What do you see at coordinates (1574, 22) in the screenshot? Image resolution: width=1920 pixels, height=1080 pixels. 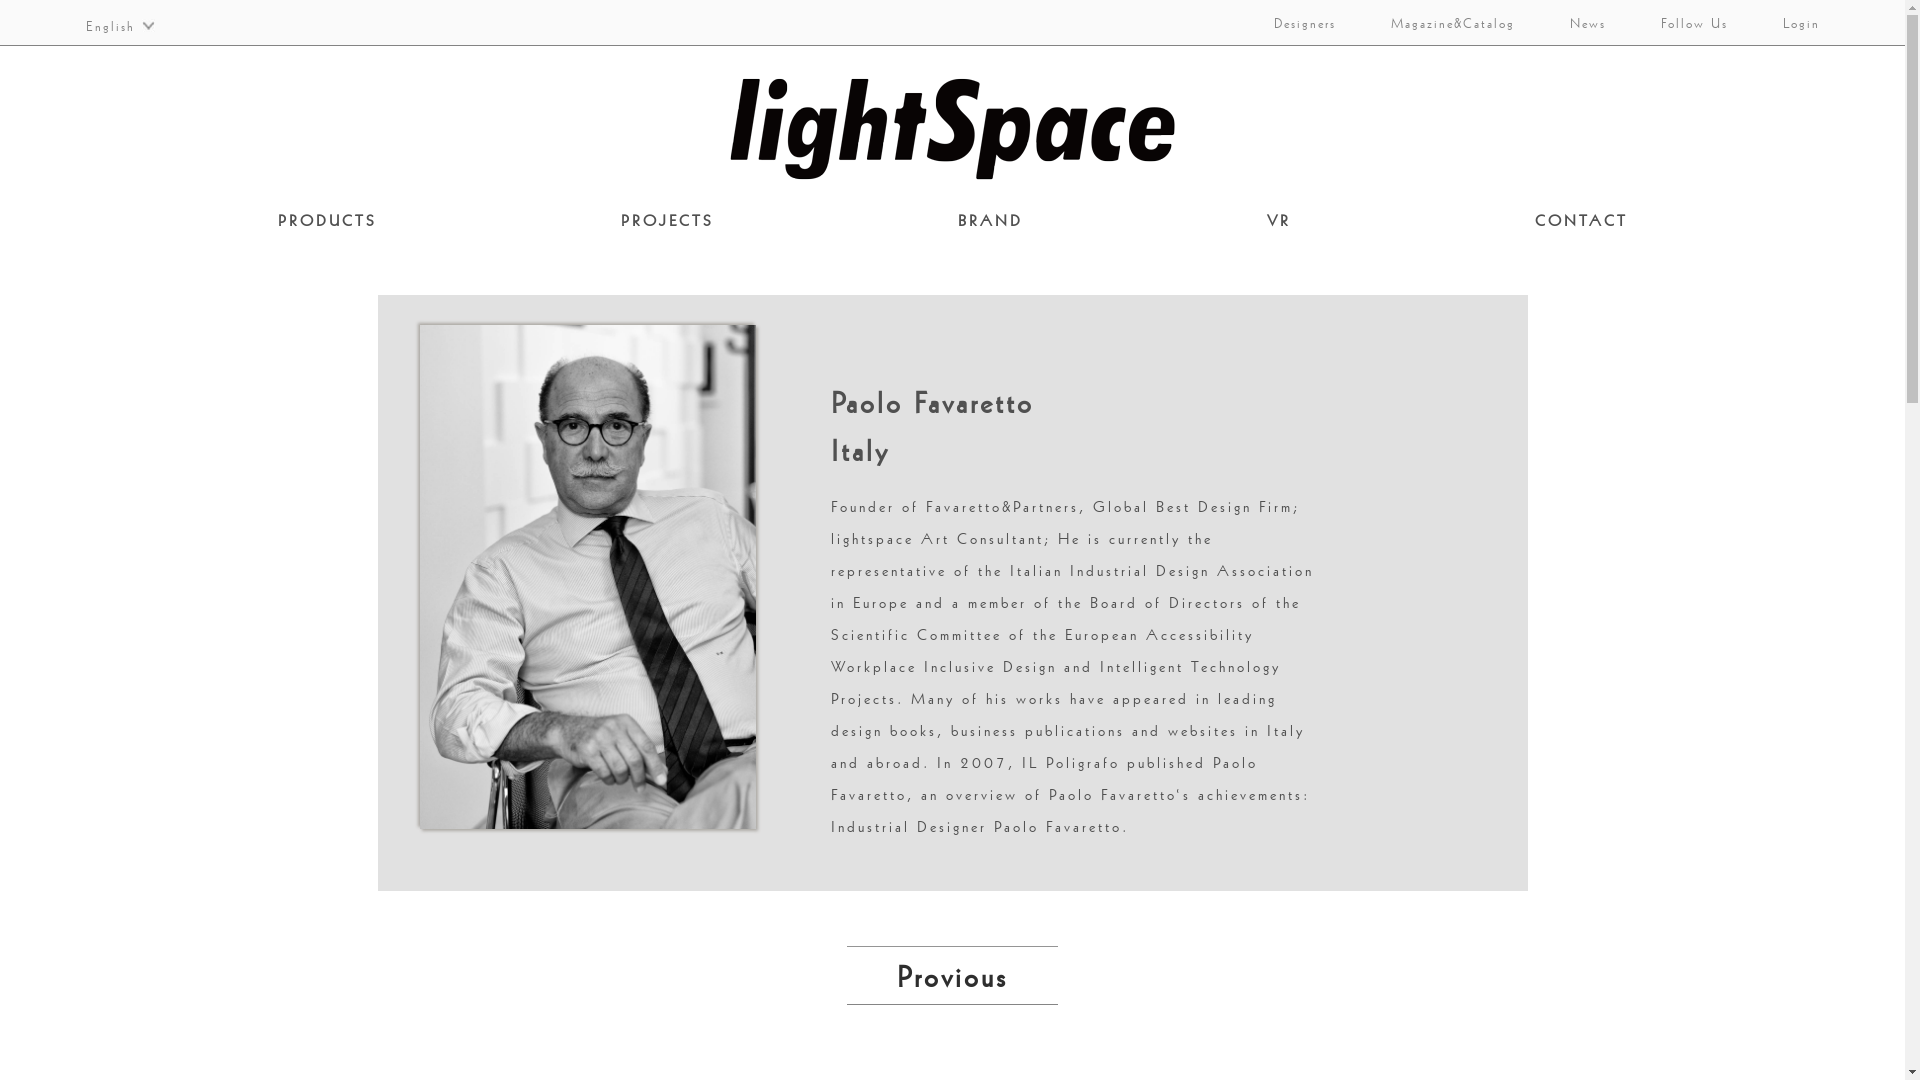 I see `News` at bounding box center [1574, 22].